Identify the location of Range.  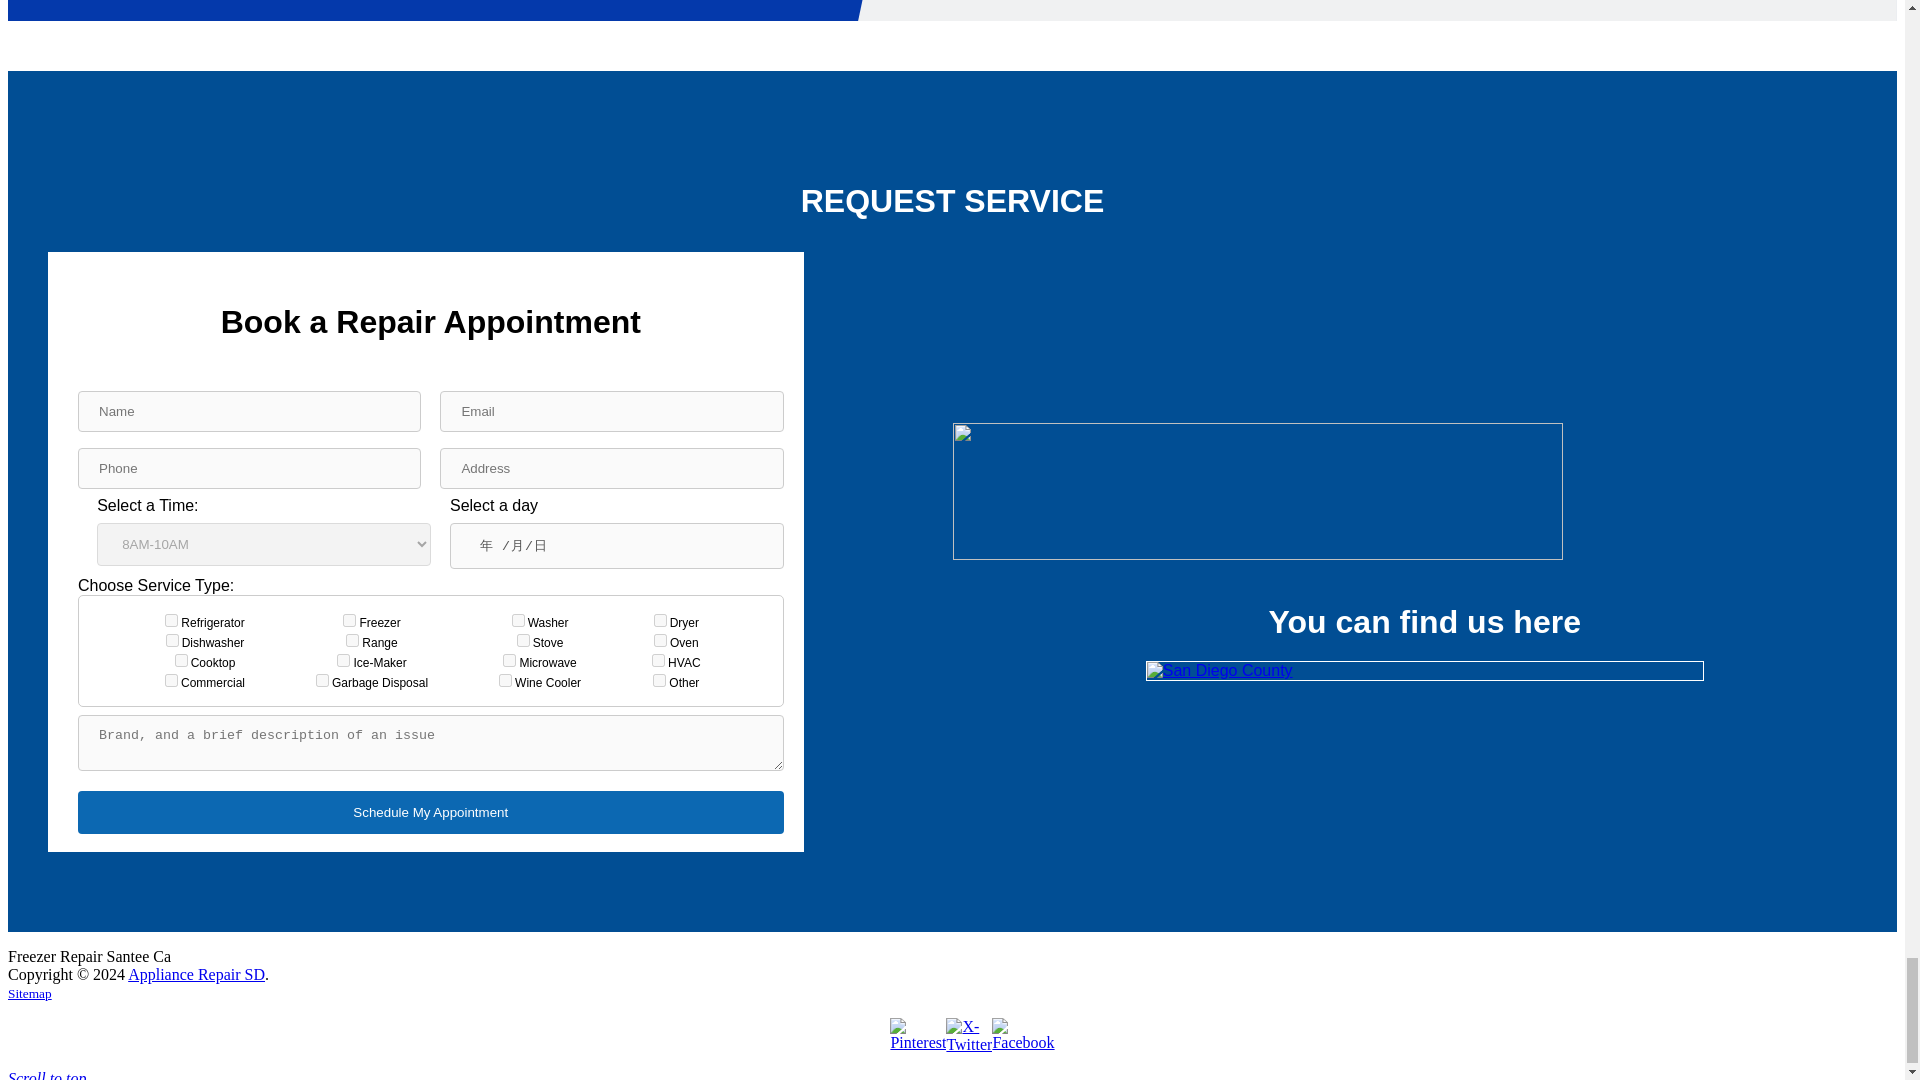
(352, 640).